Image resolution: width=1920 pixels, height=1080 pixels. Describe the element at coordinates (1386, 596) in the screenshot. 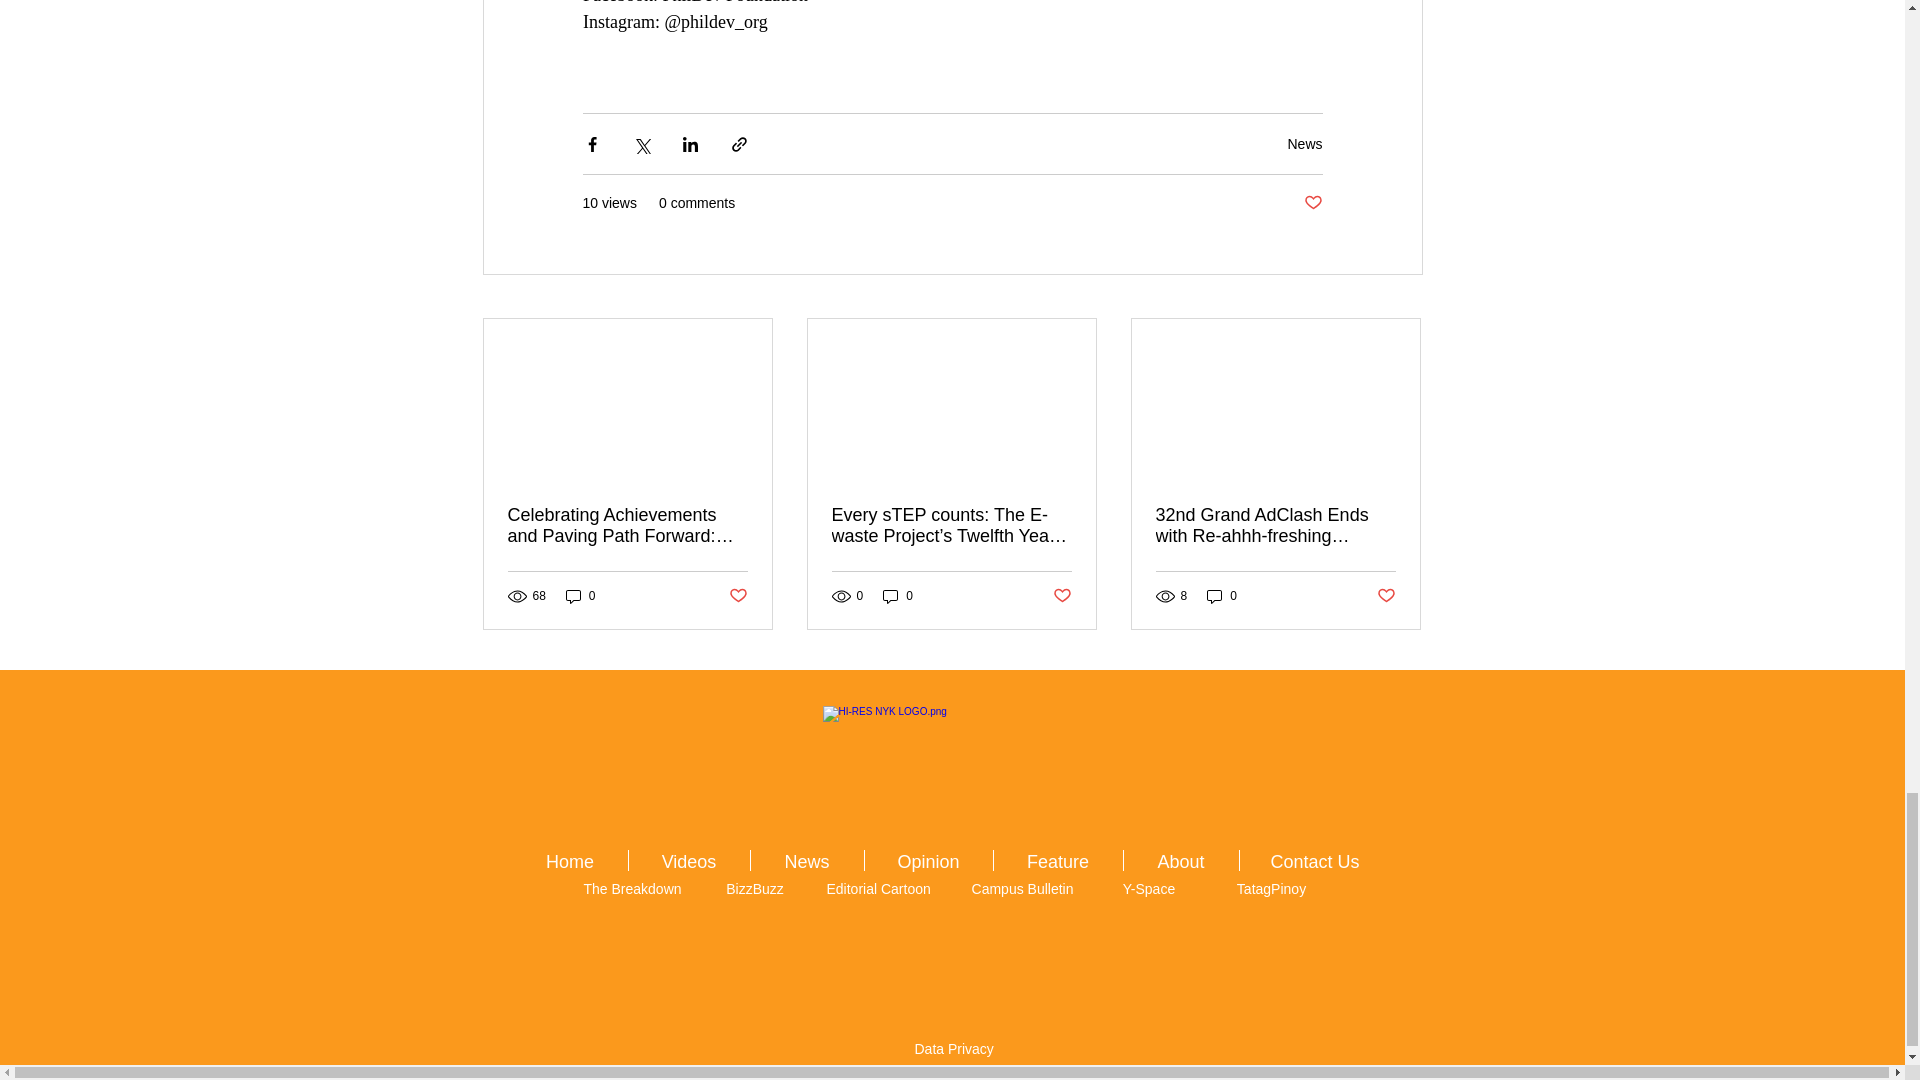

I see `Post not marked as liked` at that location.